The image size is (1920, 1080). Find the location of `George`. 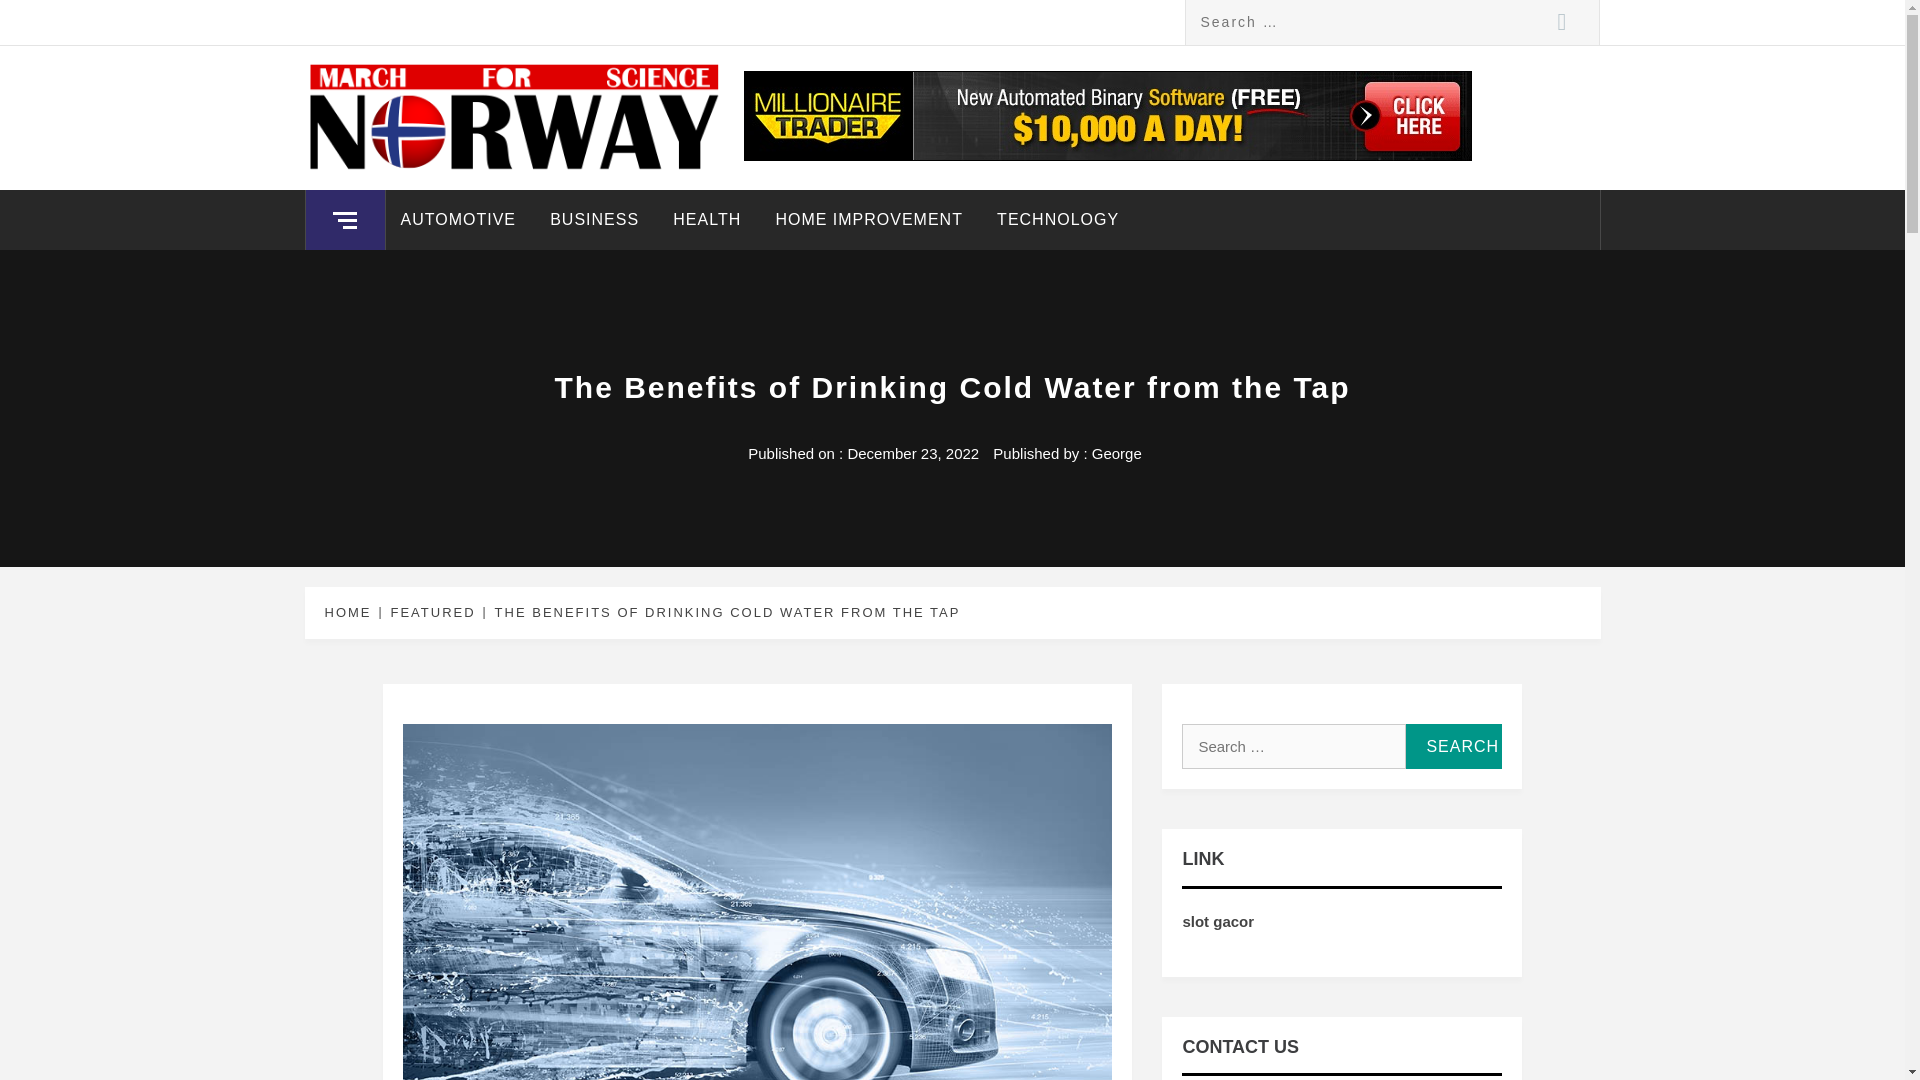

George is located at coordinates (1117, 453).